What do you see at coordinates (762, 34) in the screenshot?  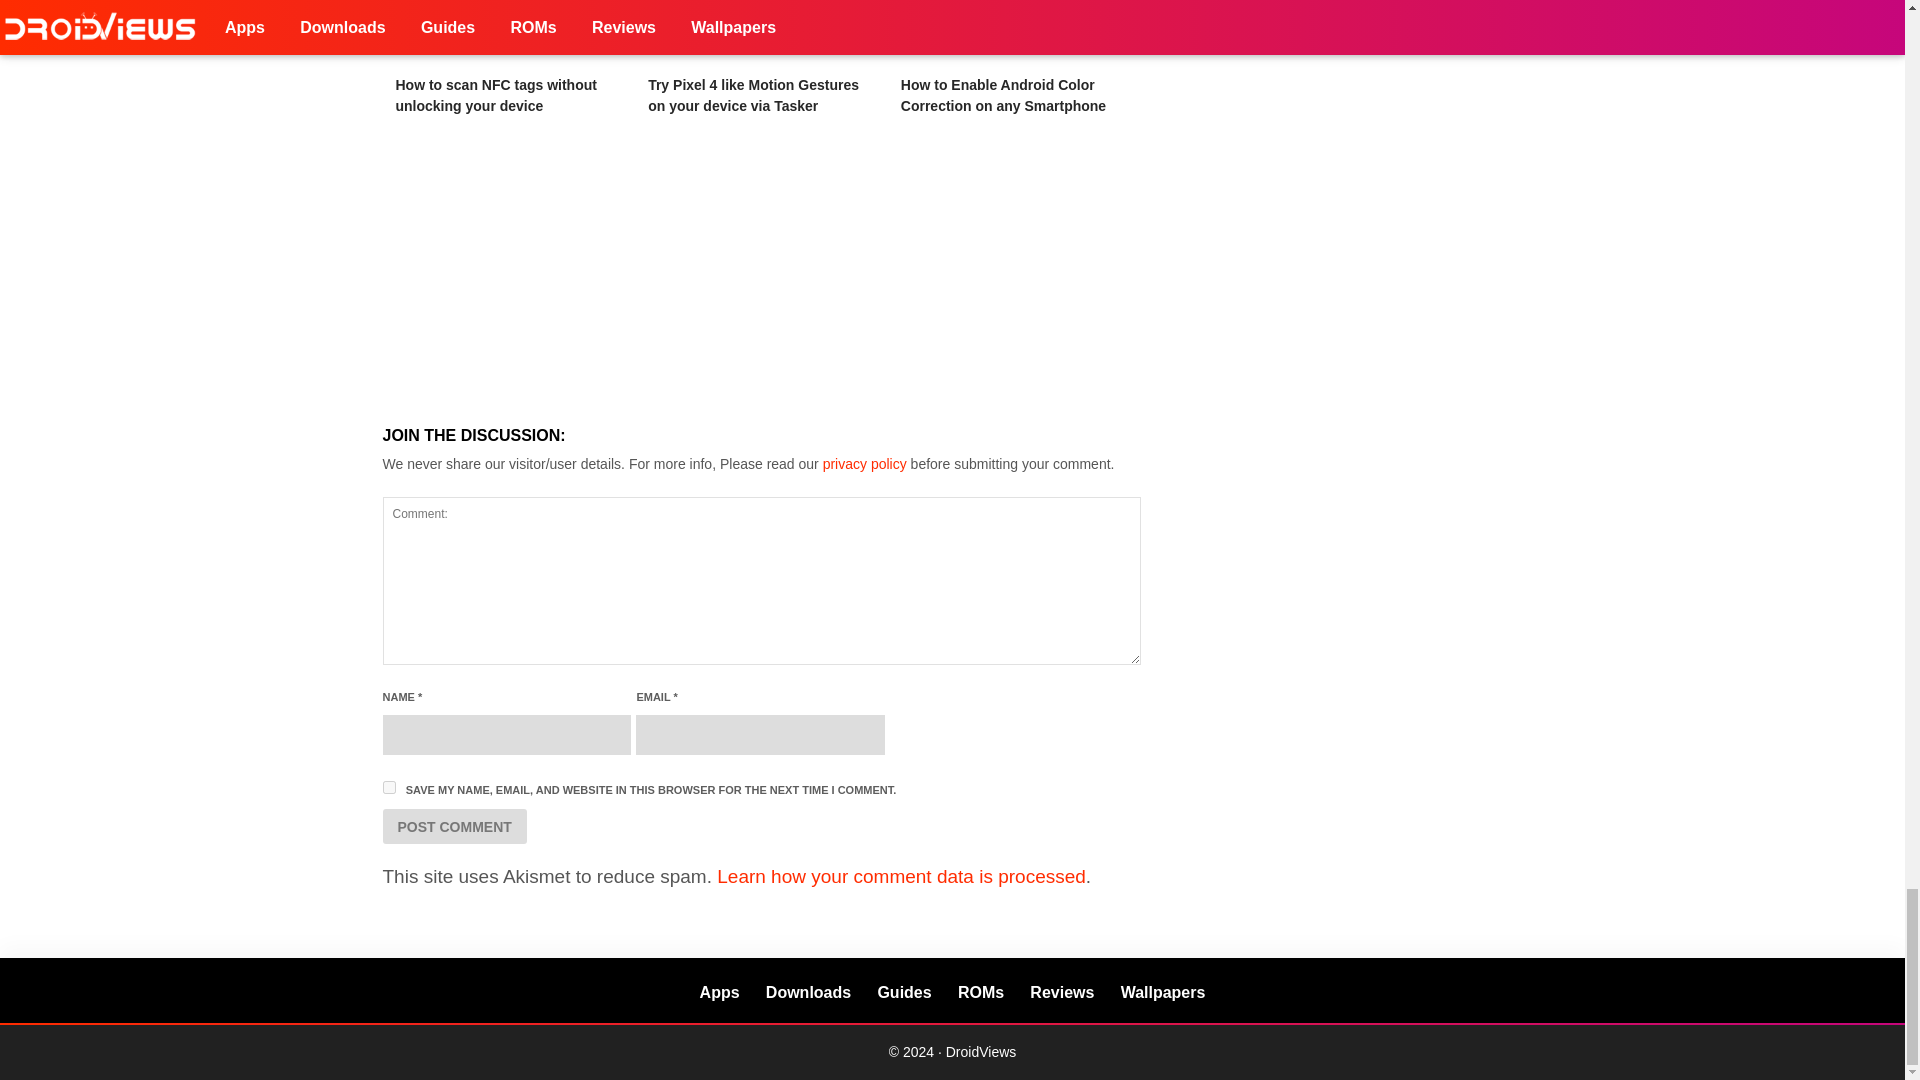 I see `Try Pixel 4 like Motion Gestures on your device via Tasker` at bounding box center [762, 34].